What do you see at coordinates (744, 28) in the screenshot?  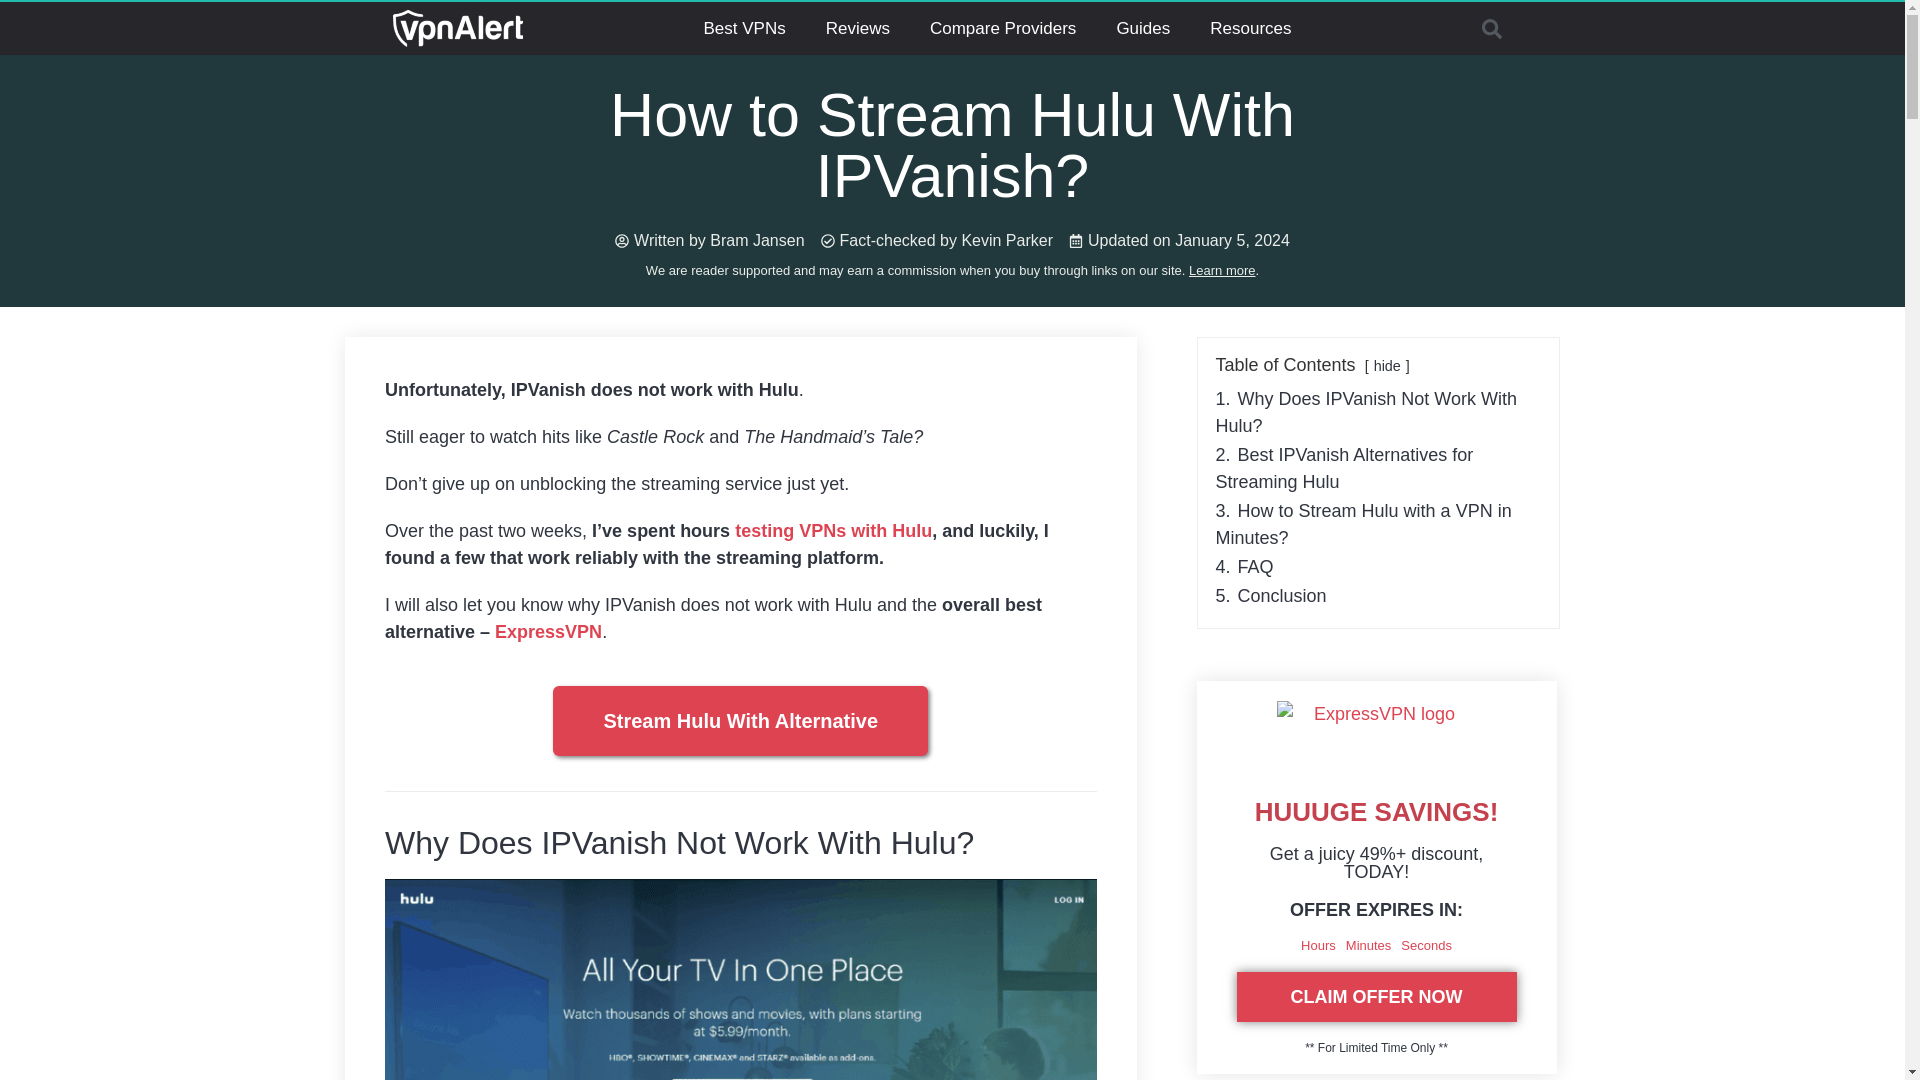 I see `Best VPNs` at bounding box center [744, 28].